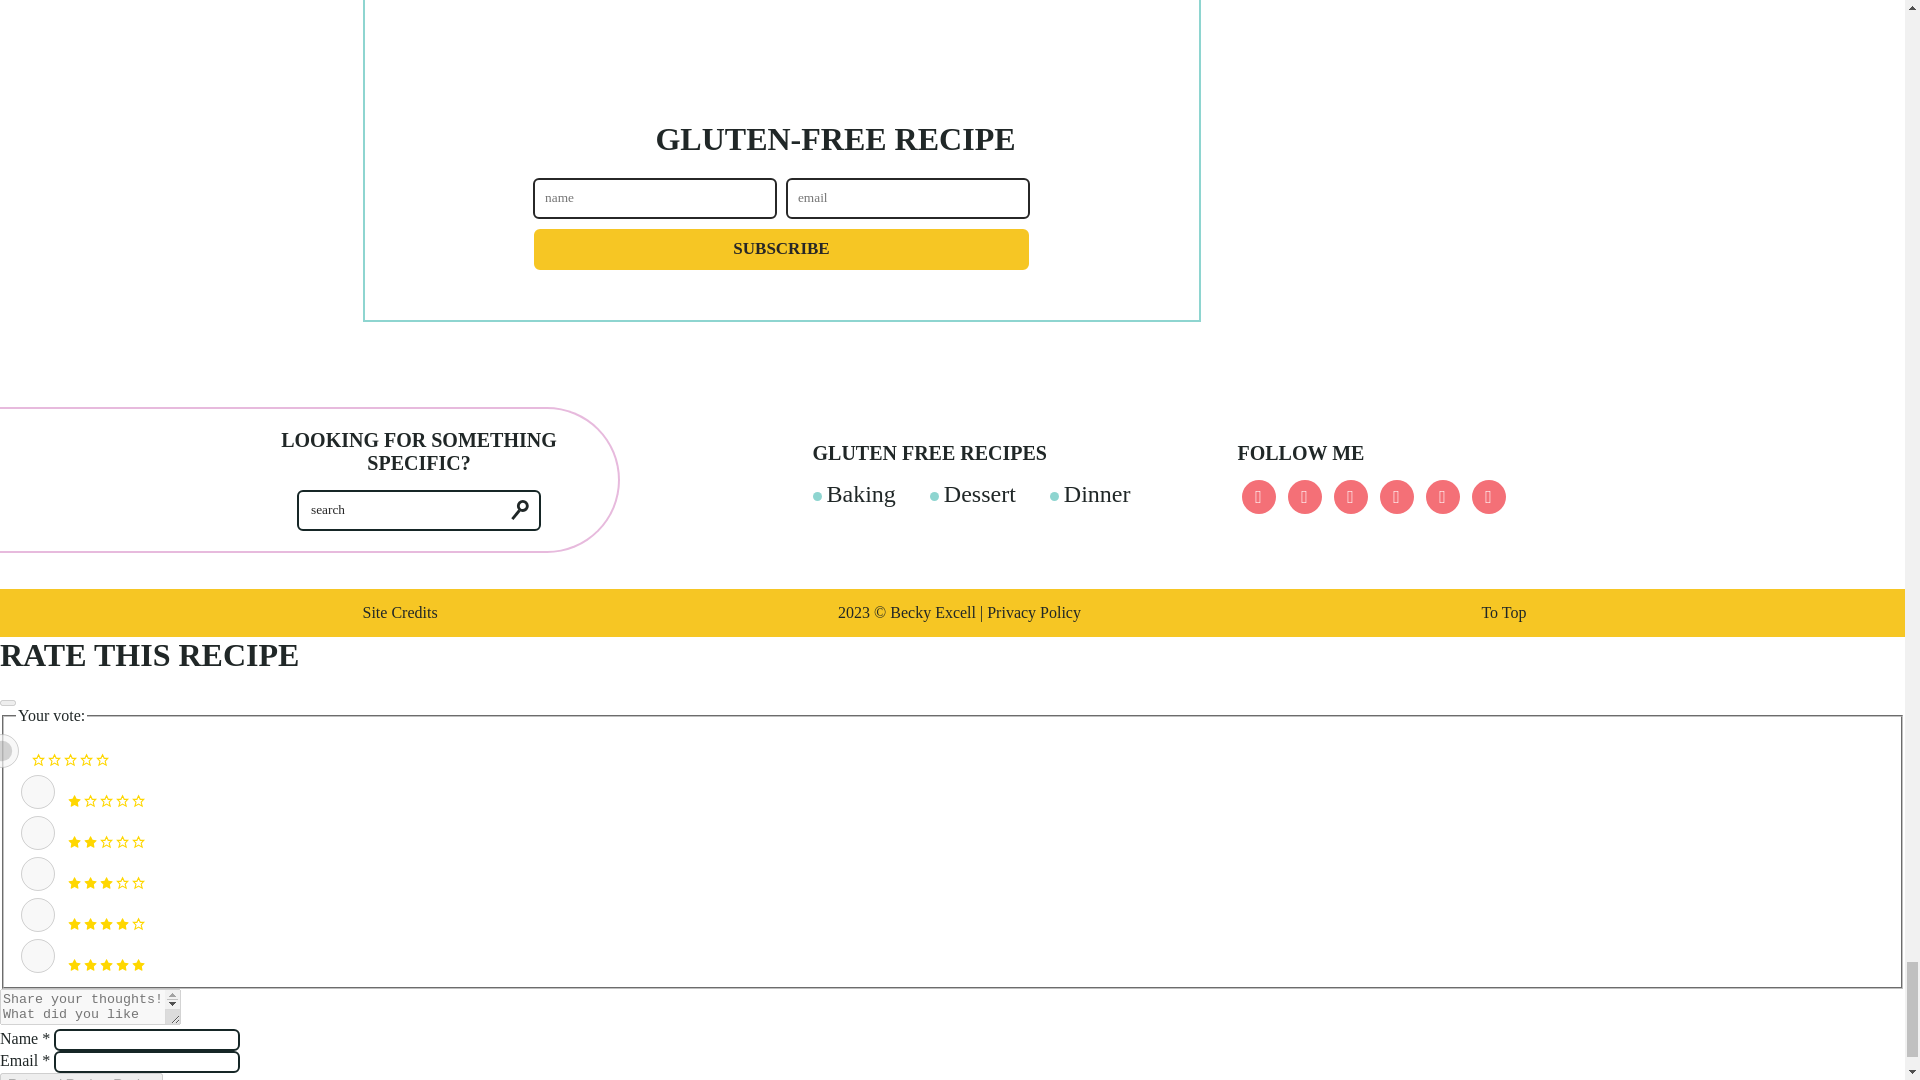 Image resolution: width=1920 pixels, height=1080 pixels. Describe the element at coordinates (38, 874) in the screenshot. I see `3` at that location.